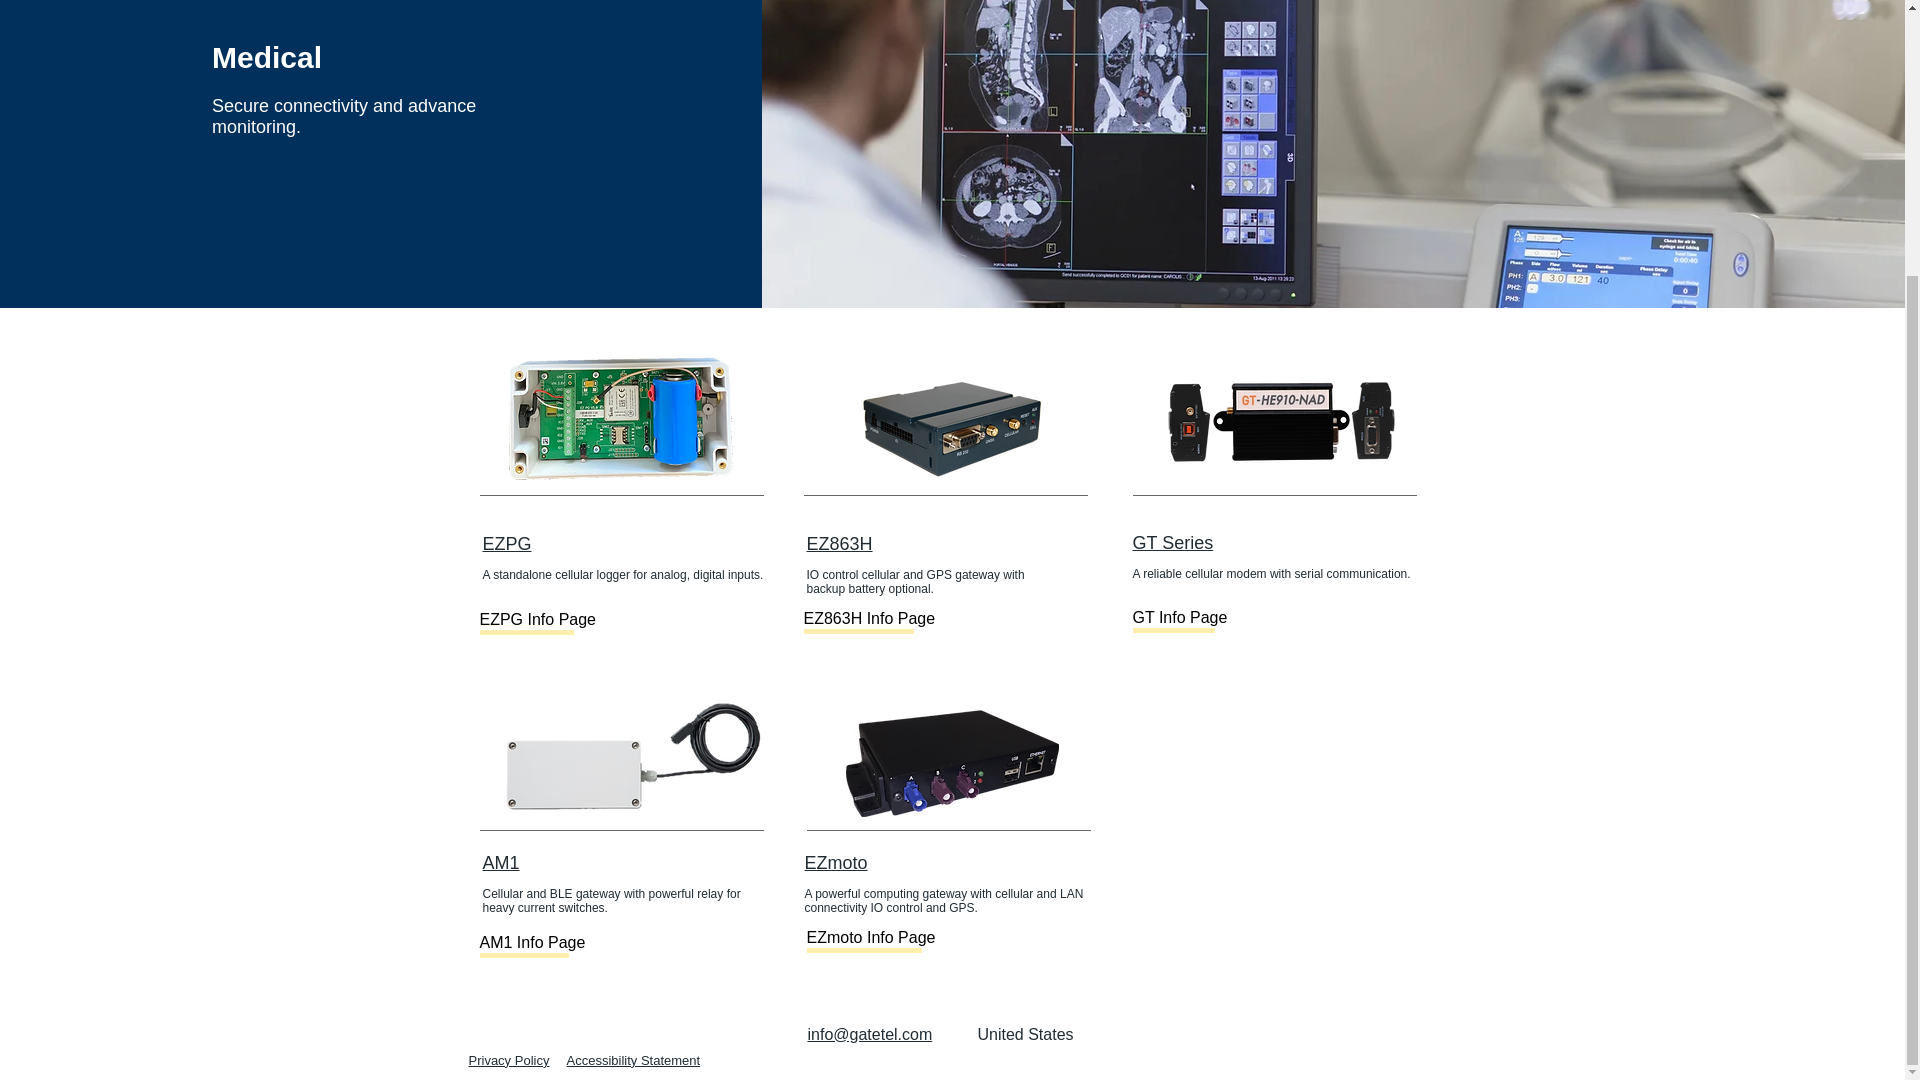  Describe the element at coordinates (872, 938) in the screenshot. I see `EZmoto Info Page` at that location.